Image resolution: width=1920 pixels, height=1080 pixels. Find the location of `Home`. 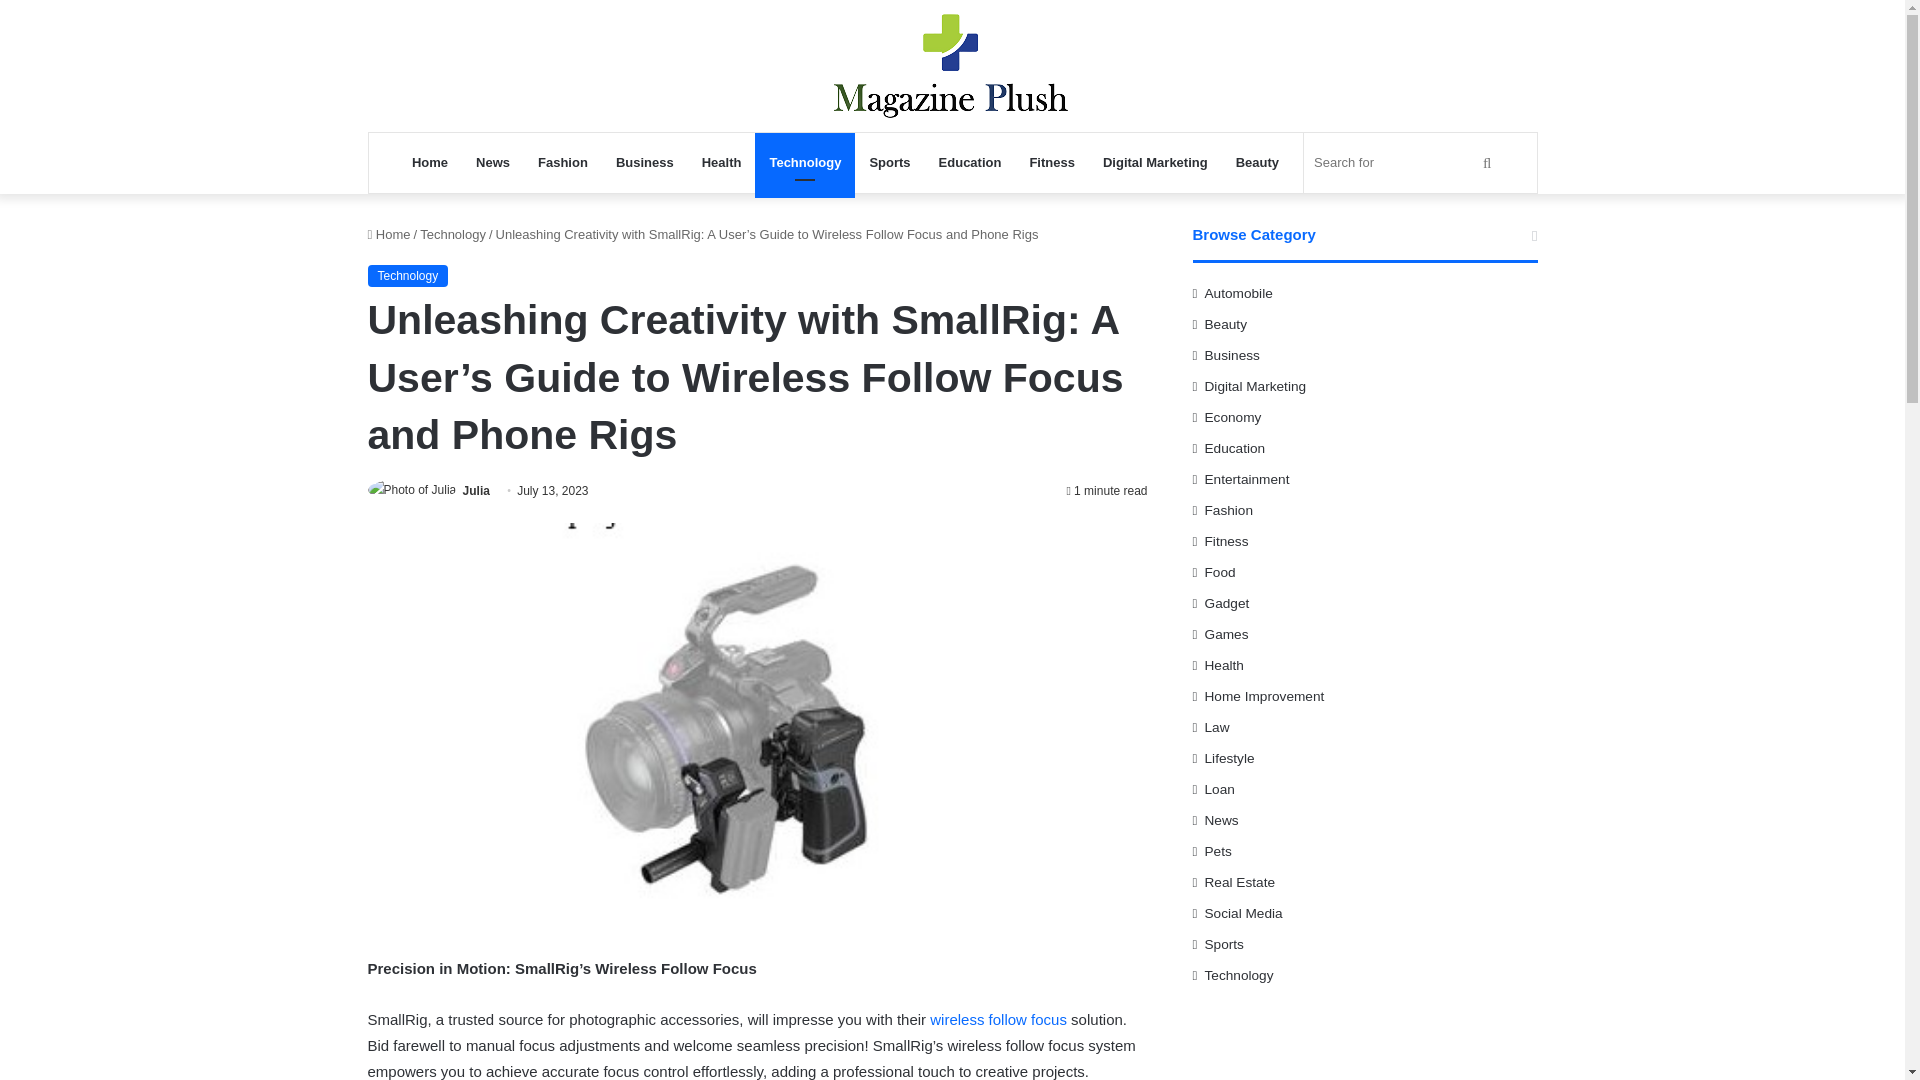

Home is located at coordinates (389, 234).